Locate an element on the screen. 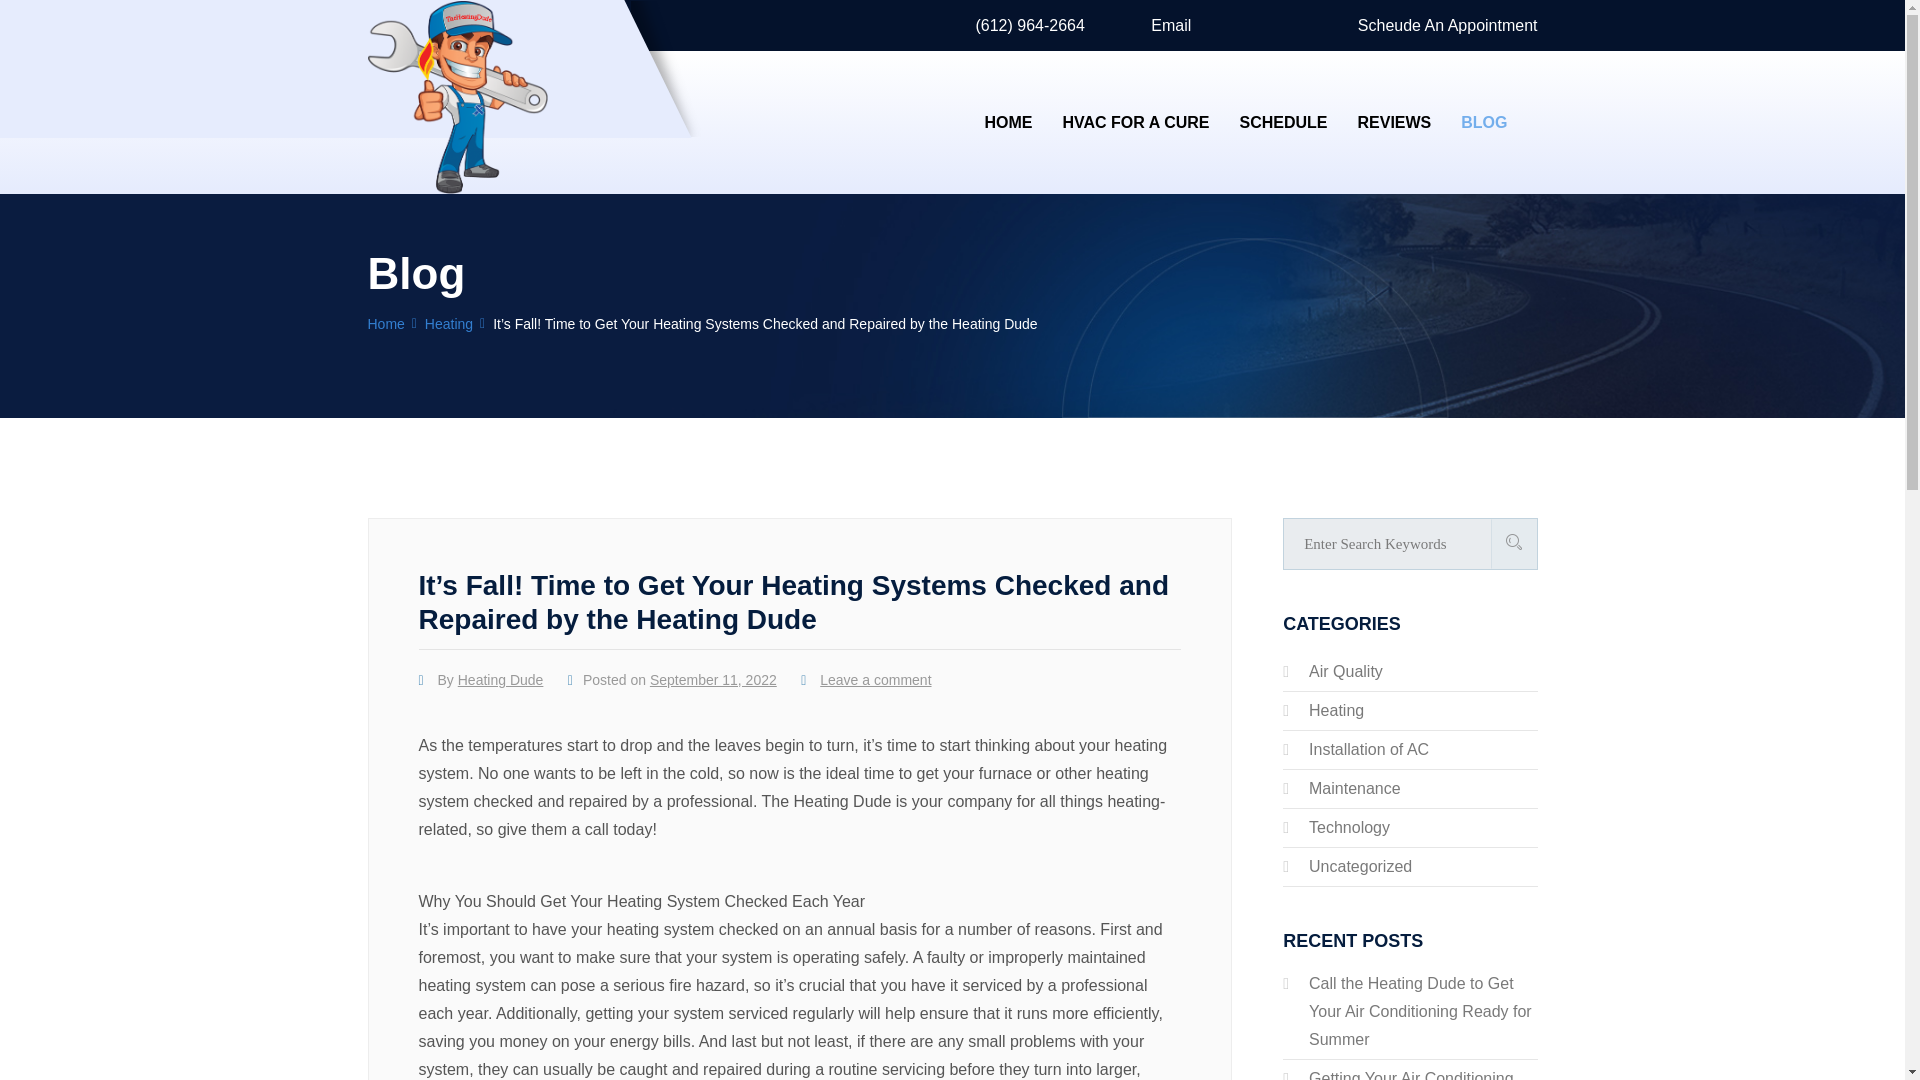 The image size is (1920, 1080). Heating is located at coordinates (1336, 710).